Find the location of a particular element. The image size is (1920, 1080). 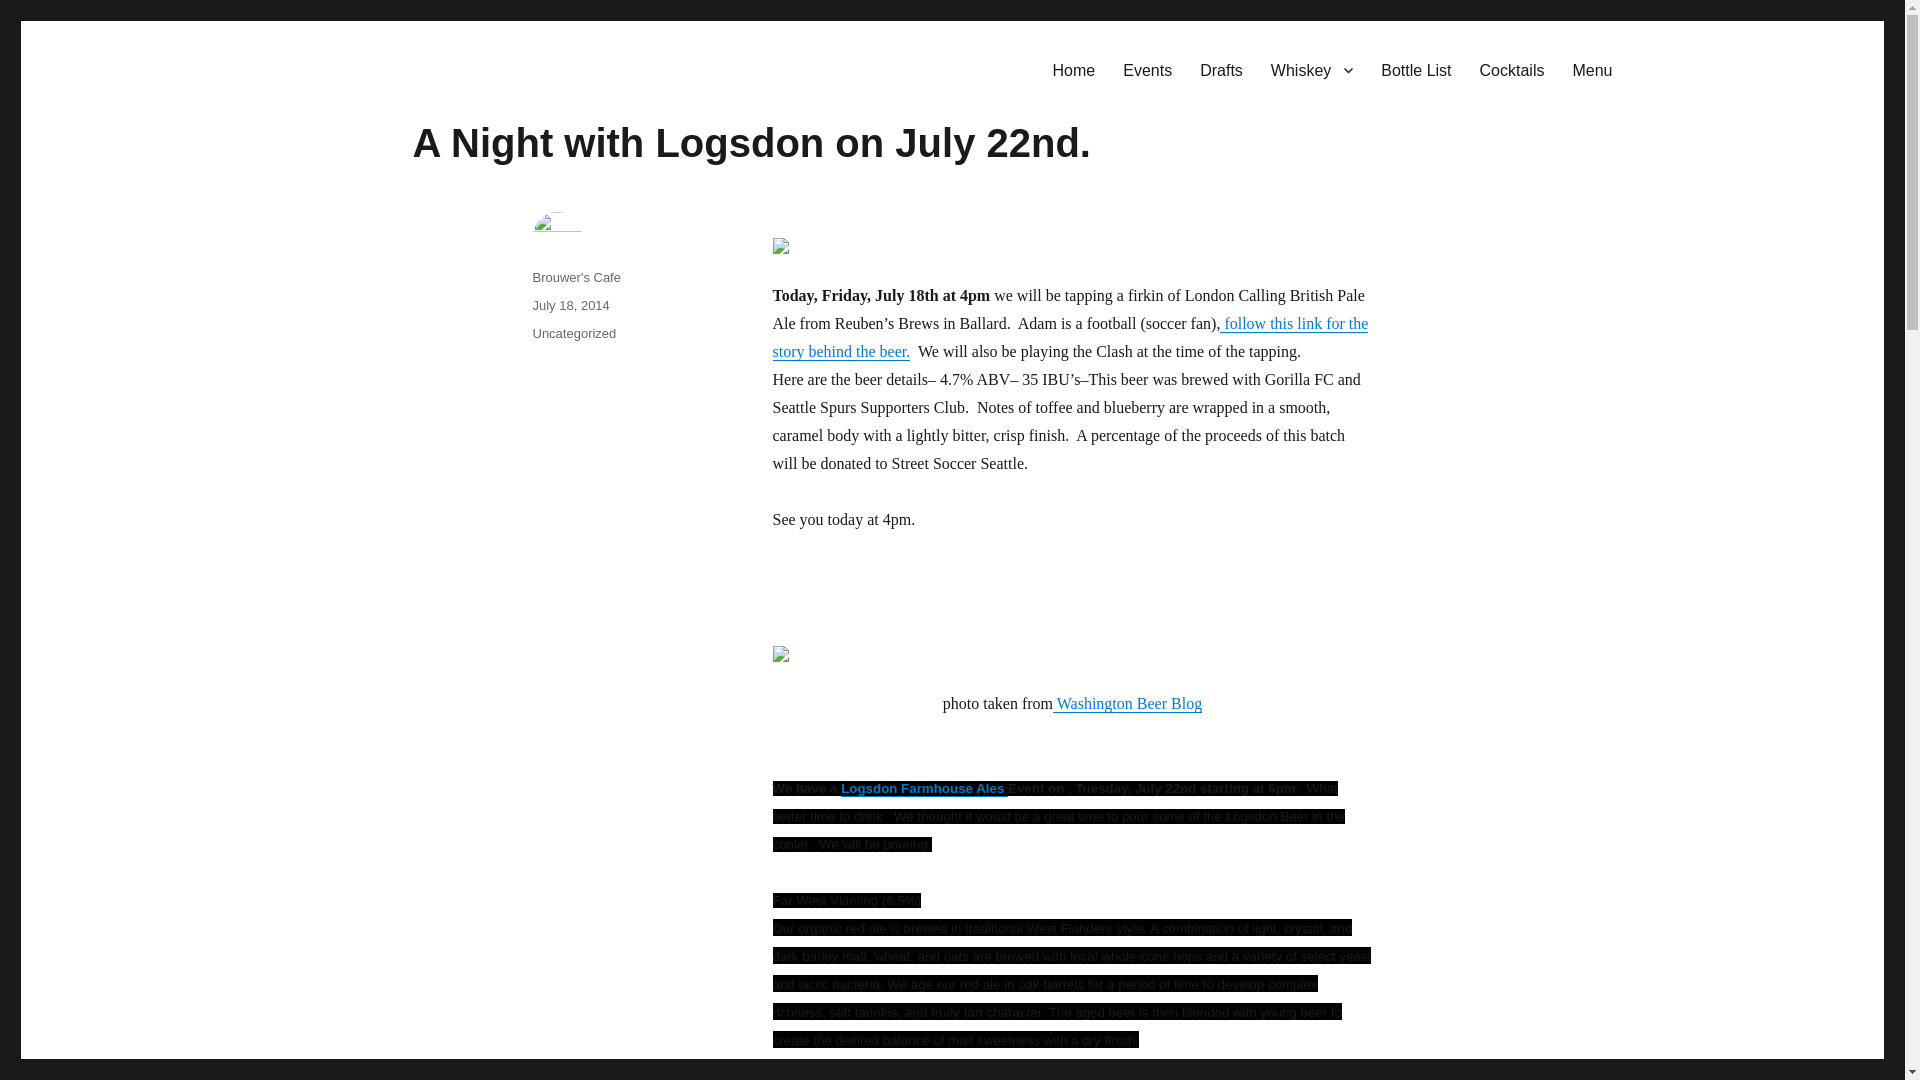

Whiskey is located at coordinates (1312, 69).